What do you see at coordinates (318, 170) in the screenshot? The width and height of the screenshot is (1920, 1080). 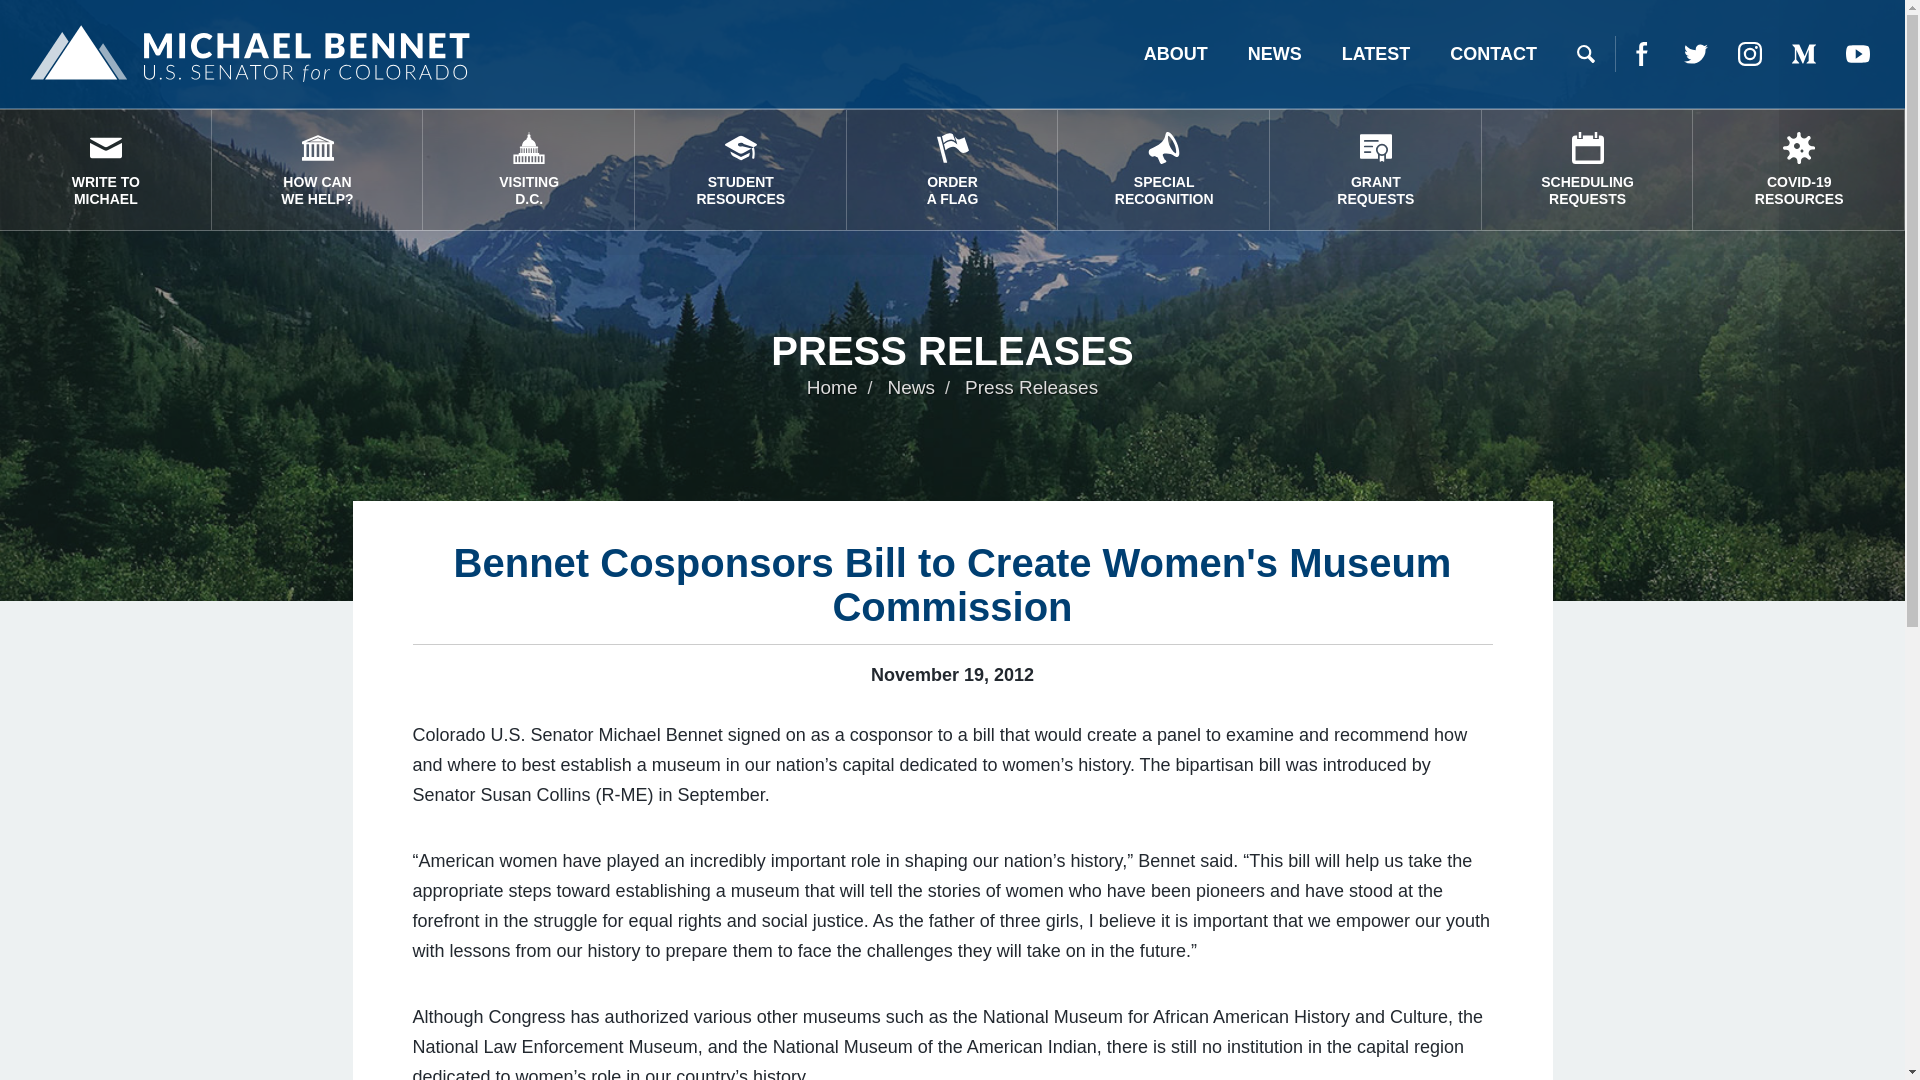 I see `Instagram Icon` at bounding box center [318, 170].